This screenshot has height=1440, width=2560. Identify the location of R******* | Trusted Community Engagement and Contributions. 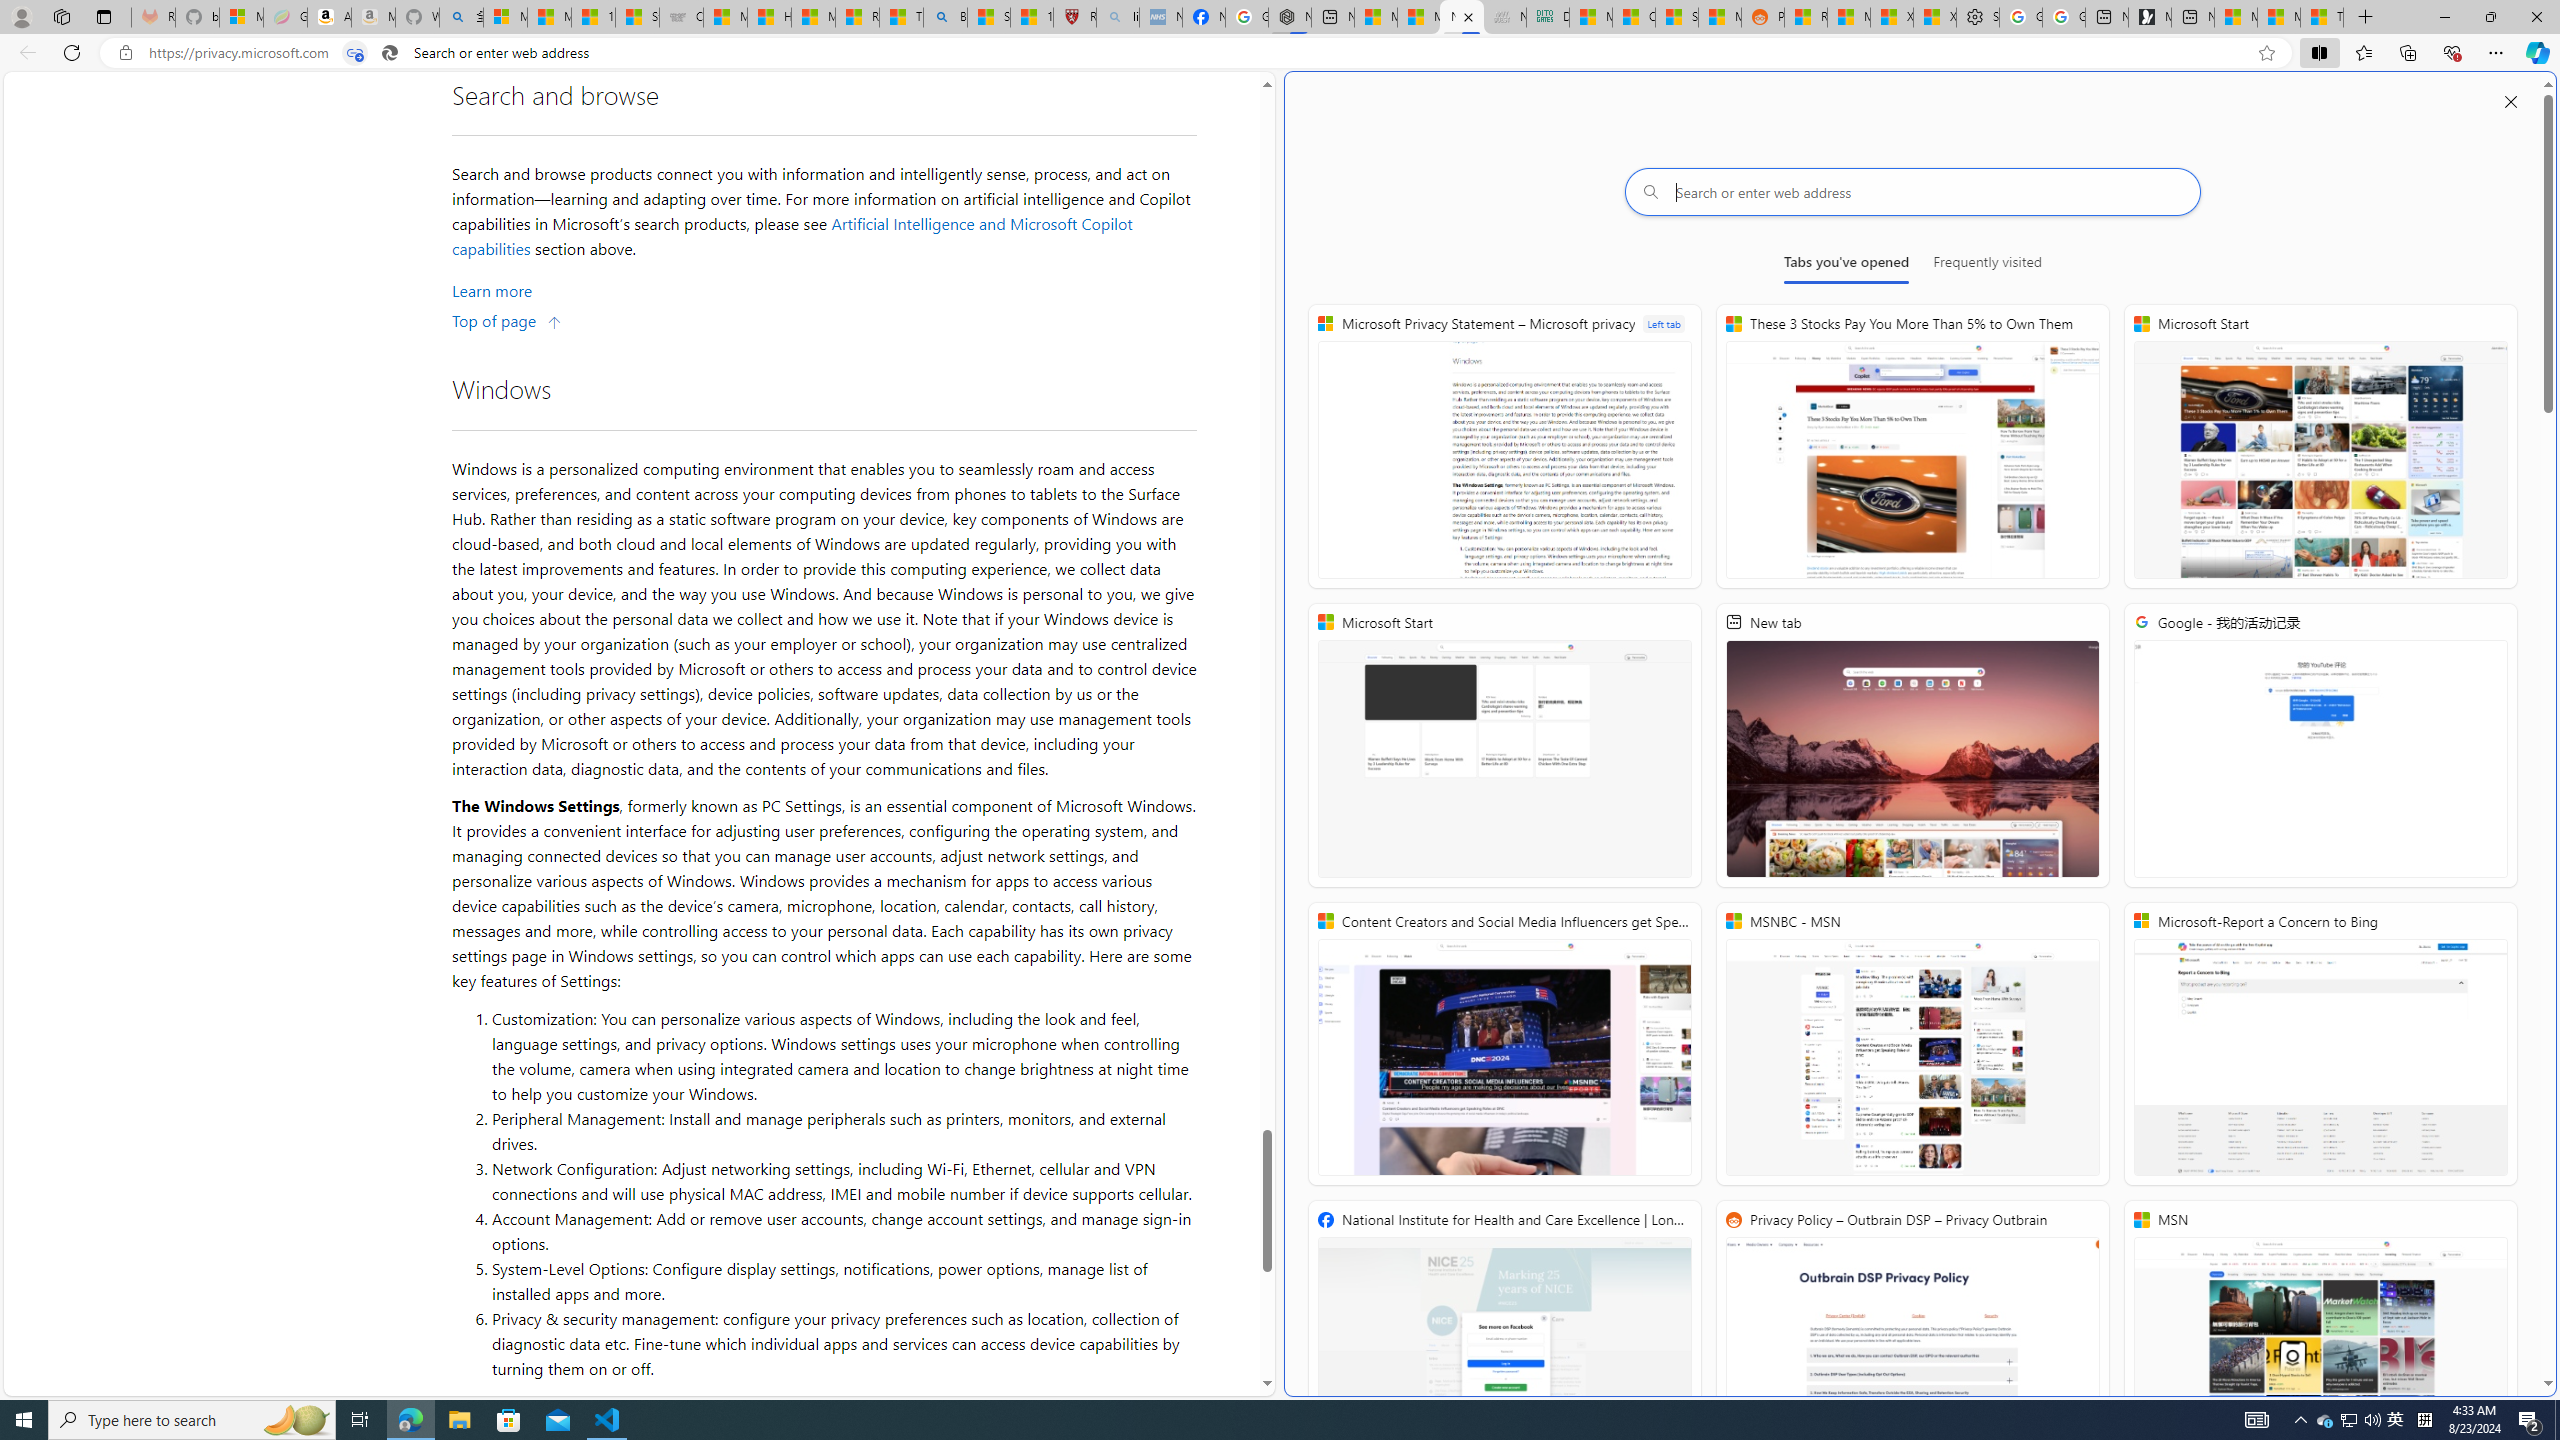
(1806, 17).